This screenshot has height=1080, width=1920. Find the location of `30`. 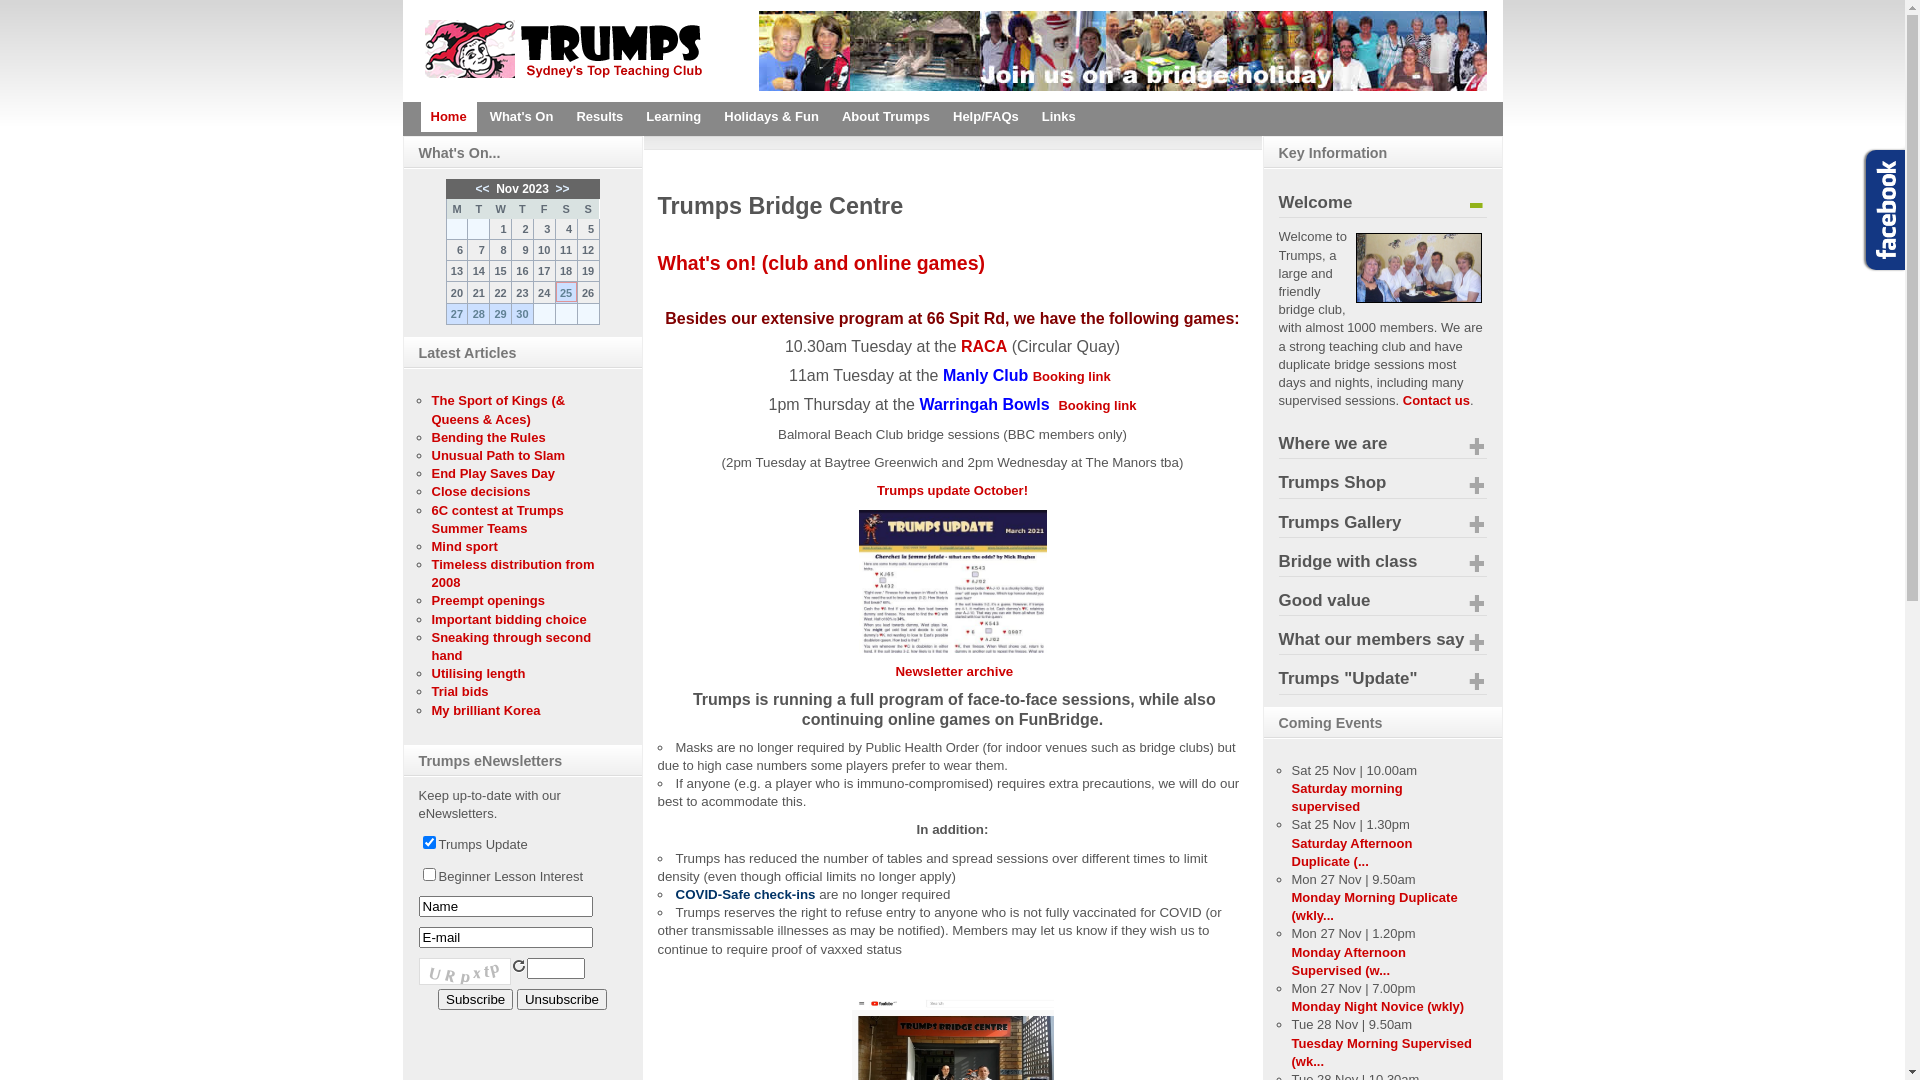

30 is located at coordinates (522, 314).